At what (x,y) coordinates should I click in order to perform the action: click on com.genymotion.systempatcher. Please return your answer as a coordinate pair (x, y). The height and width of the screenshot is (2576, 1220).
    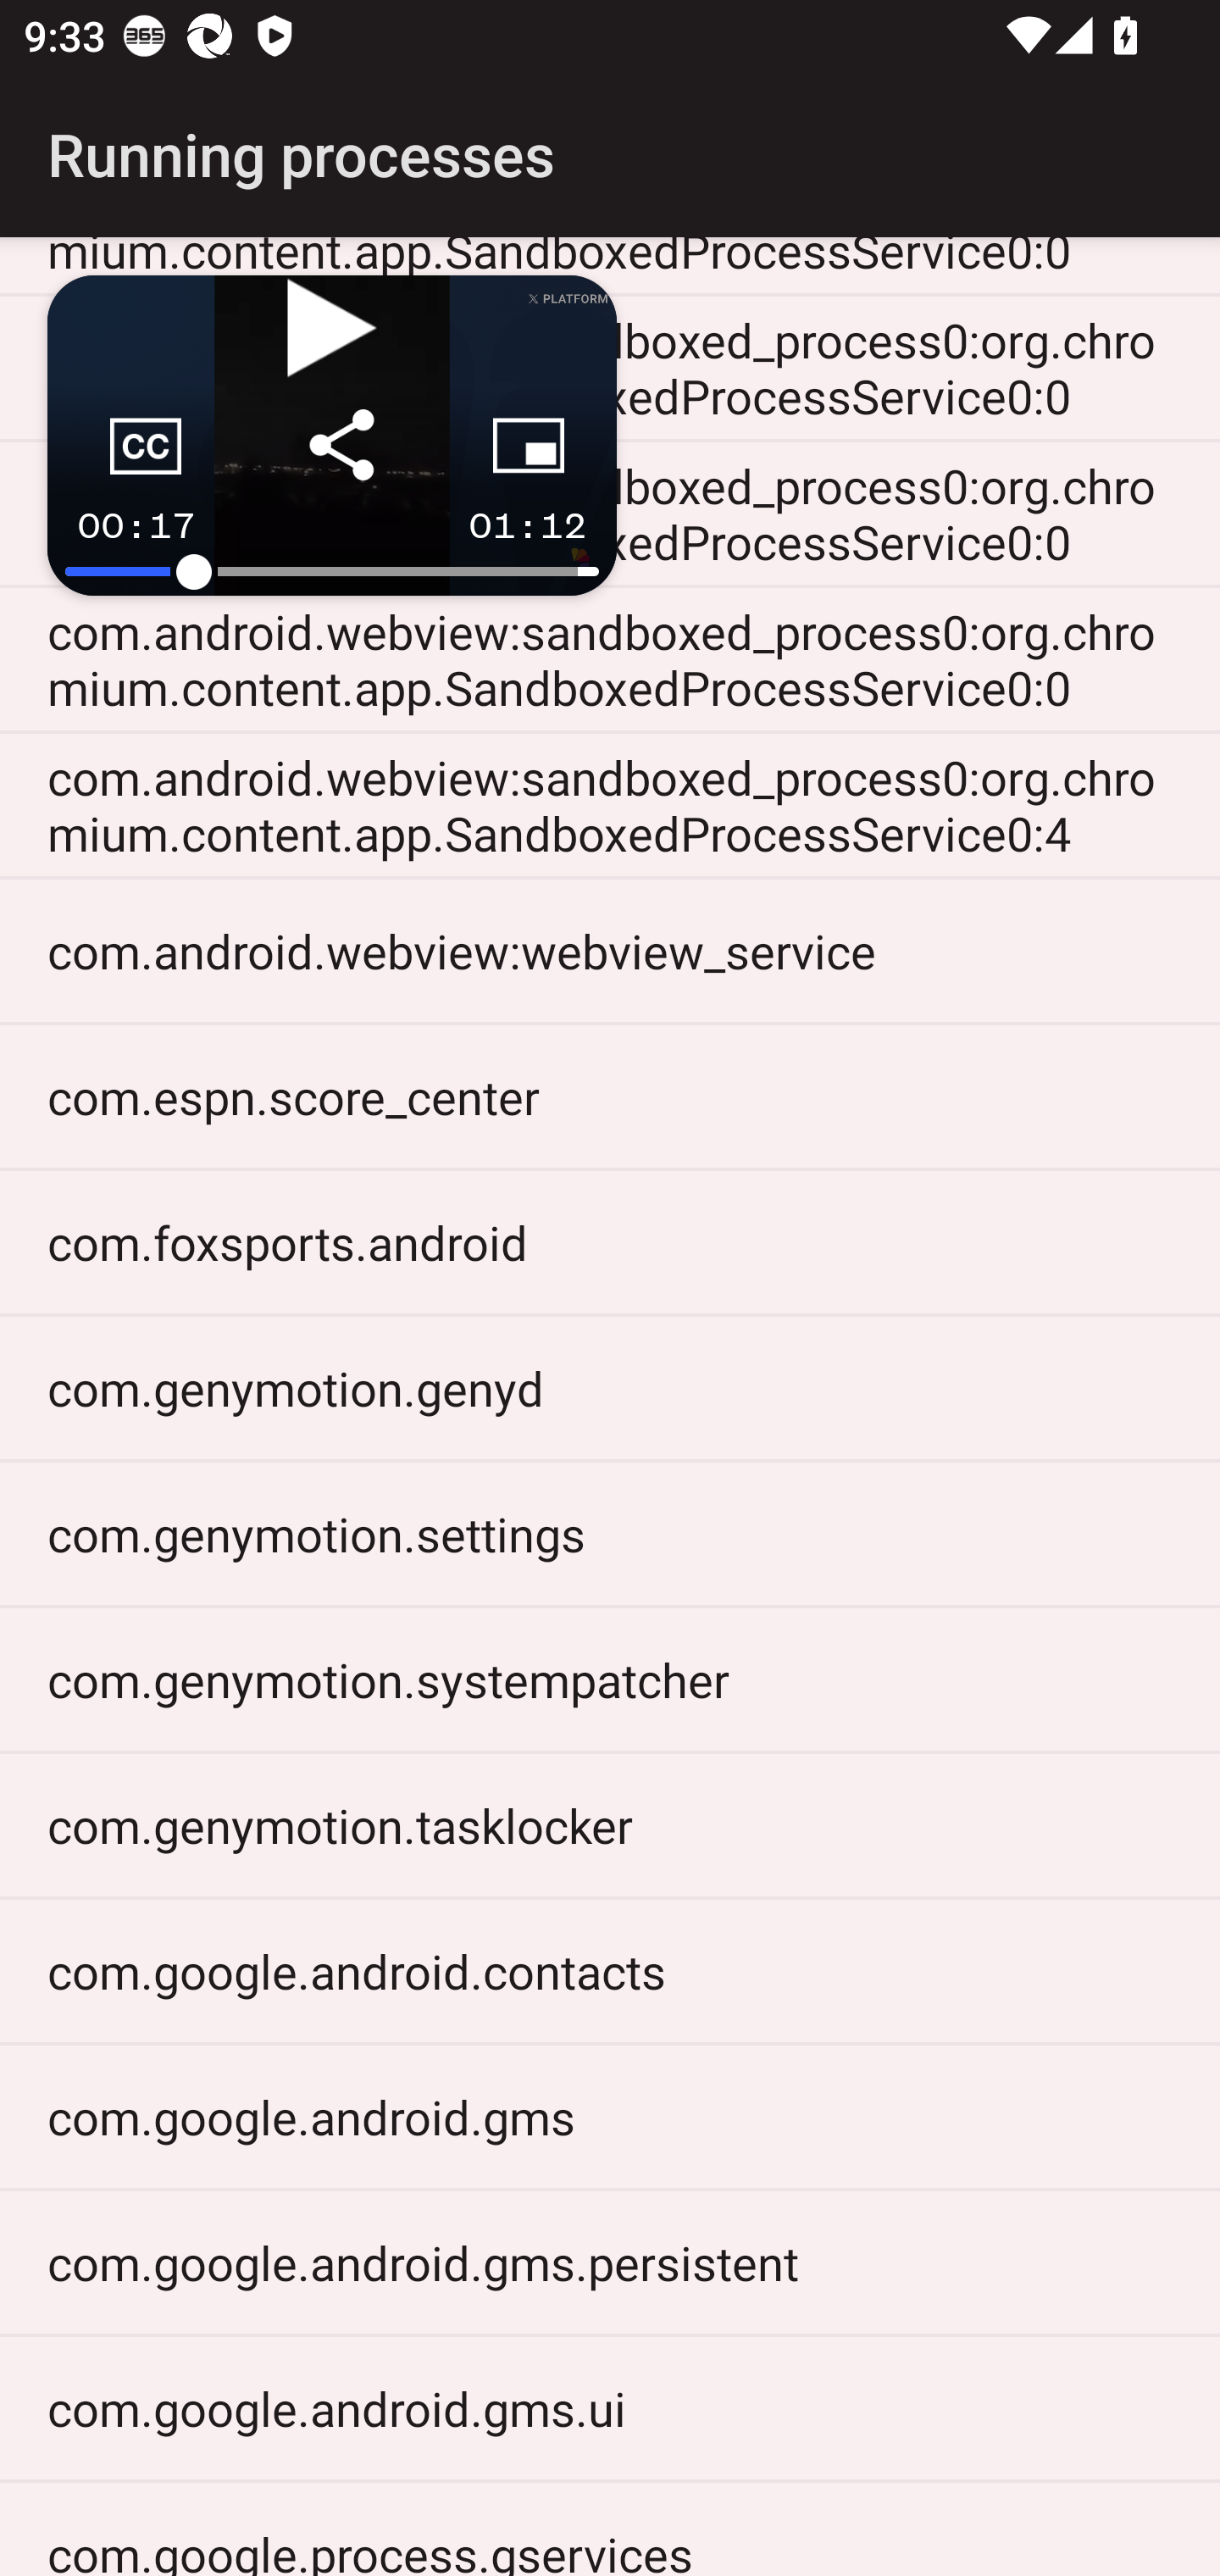
    Looking at the image, I should click on (610, 1679).